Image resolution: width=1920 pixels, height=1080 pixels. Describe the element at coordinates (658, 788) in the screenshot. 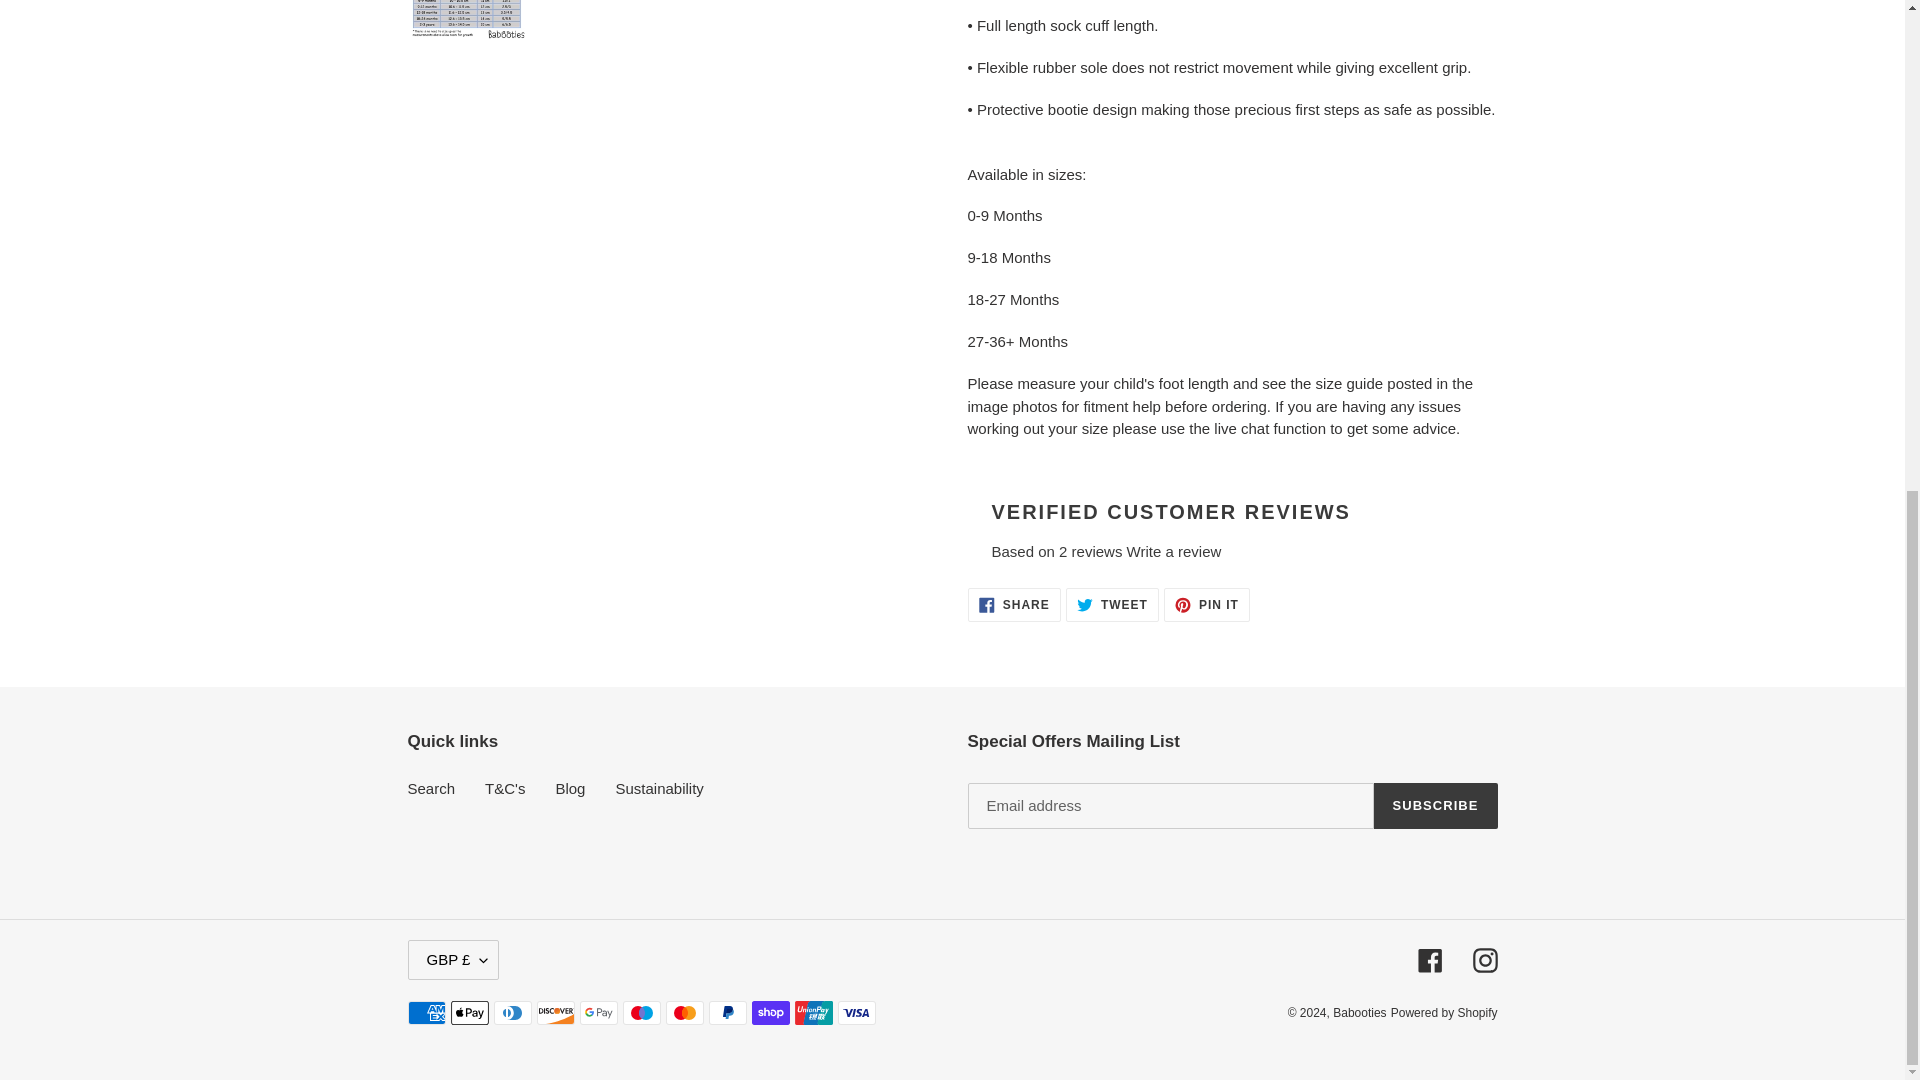

I see `Sustainability` at that location.